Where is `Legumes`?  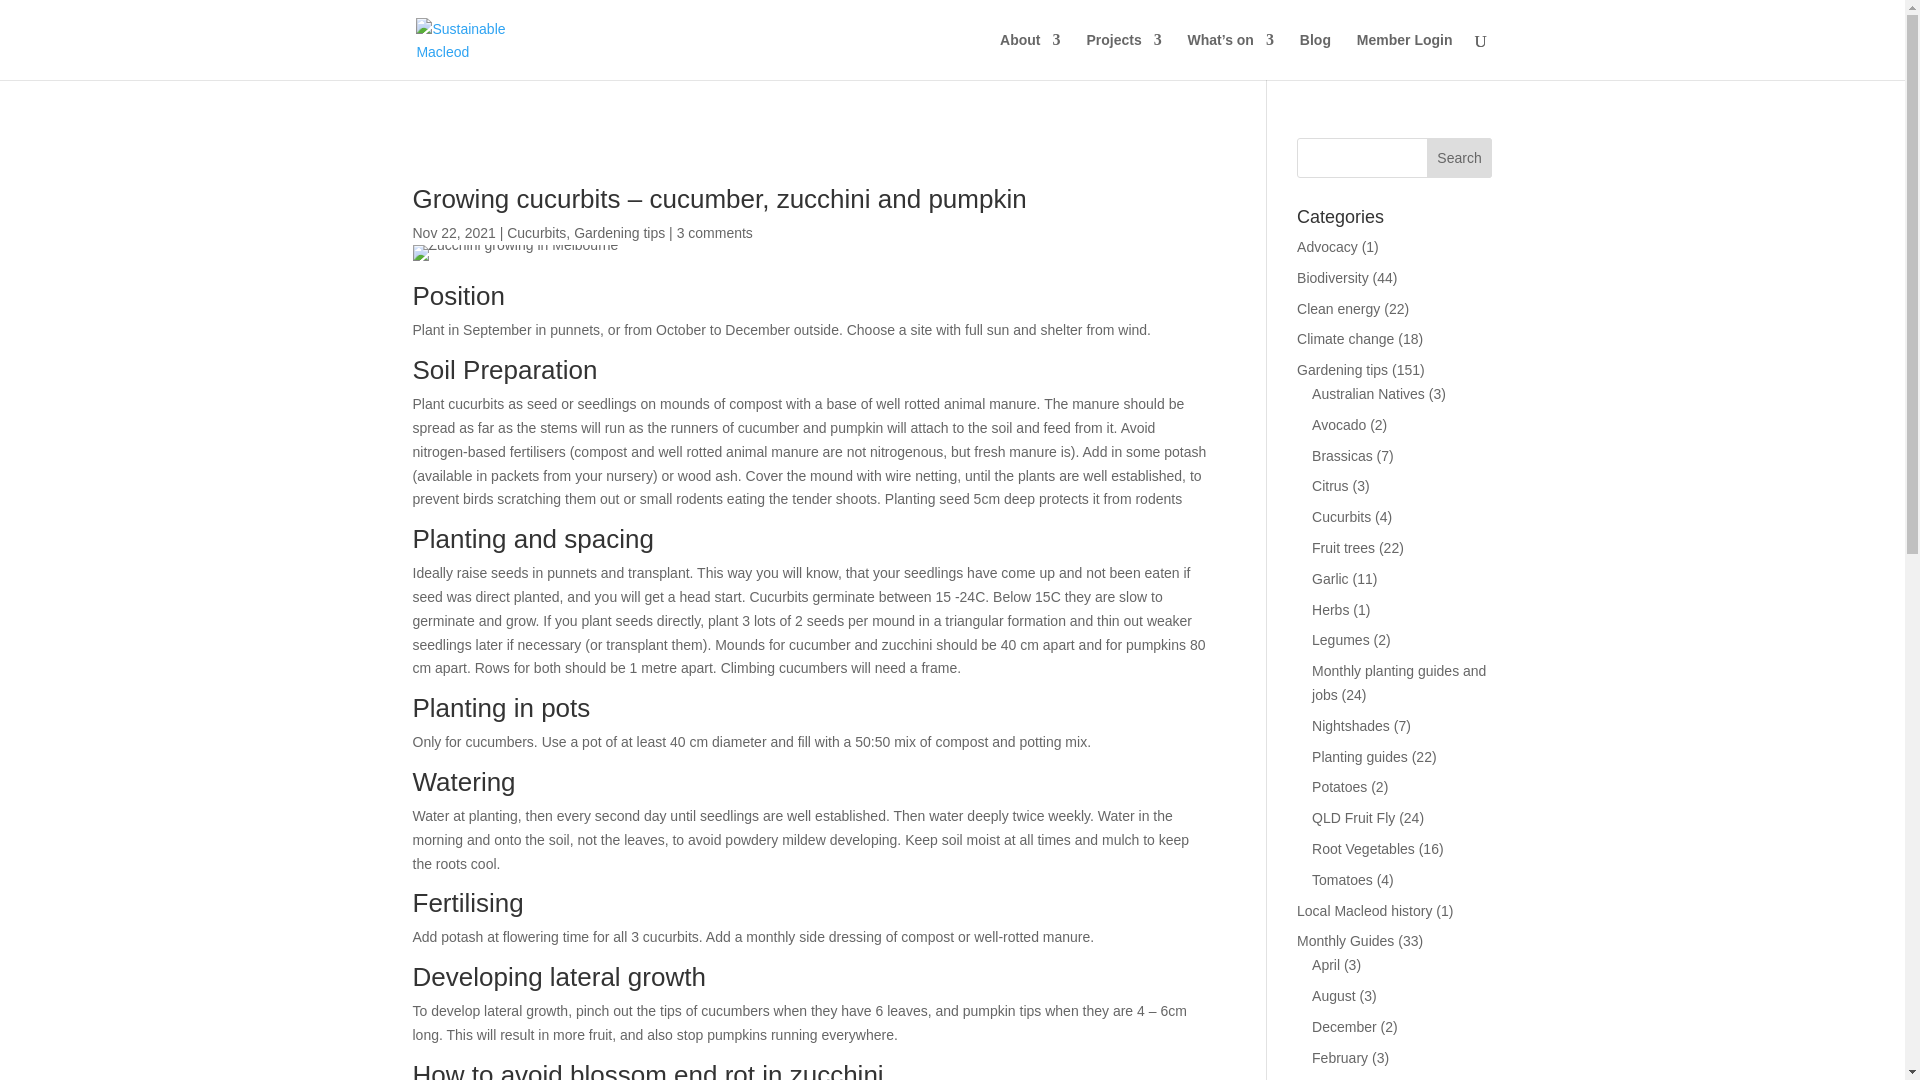
Legumes is located at coordinates (1340, 640).